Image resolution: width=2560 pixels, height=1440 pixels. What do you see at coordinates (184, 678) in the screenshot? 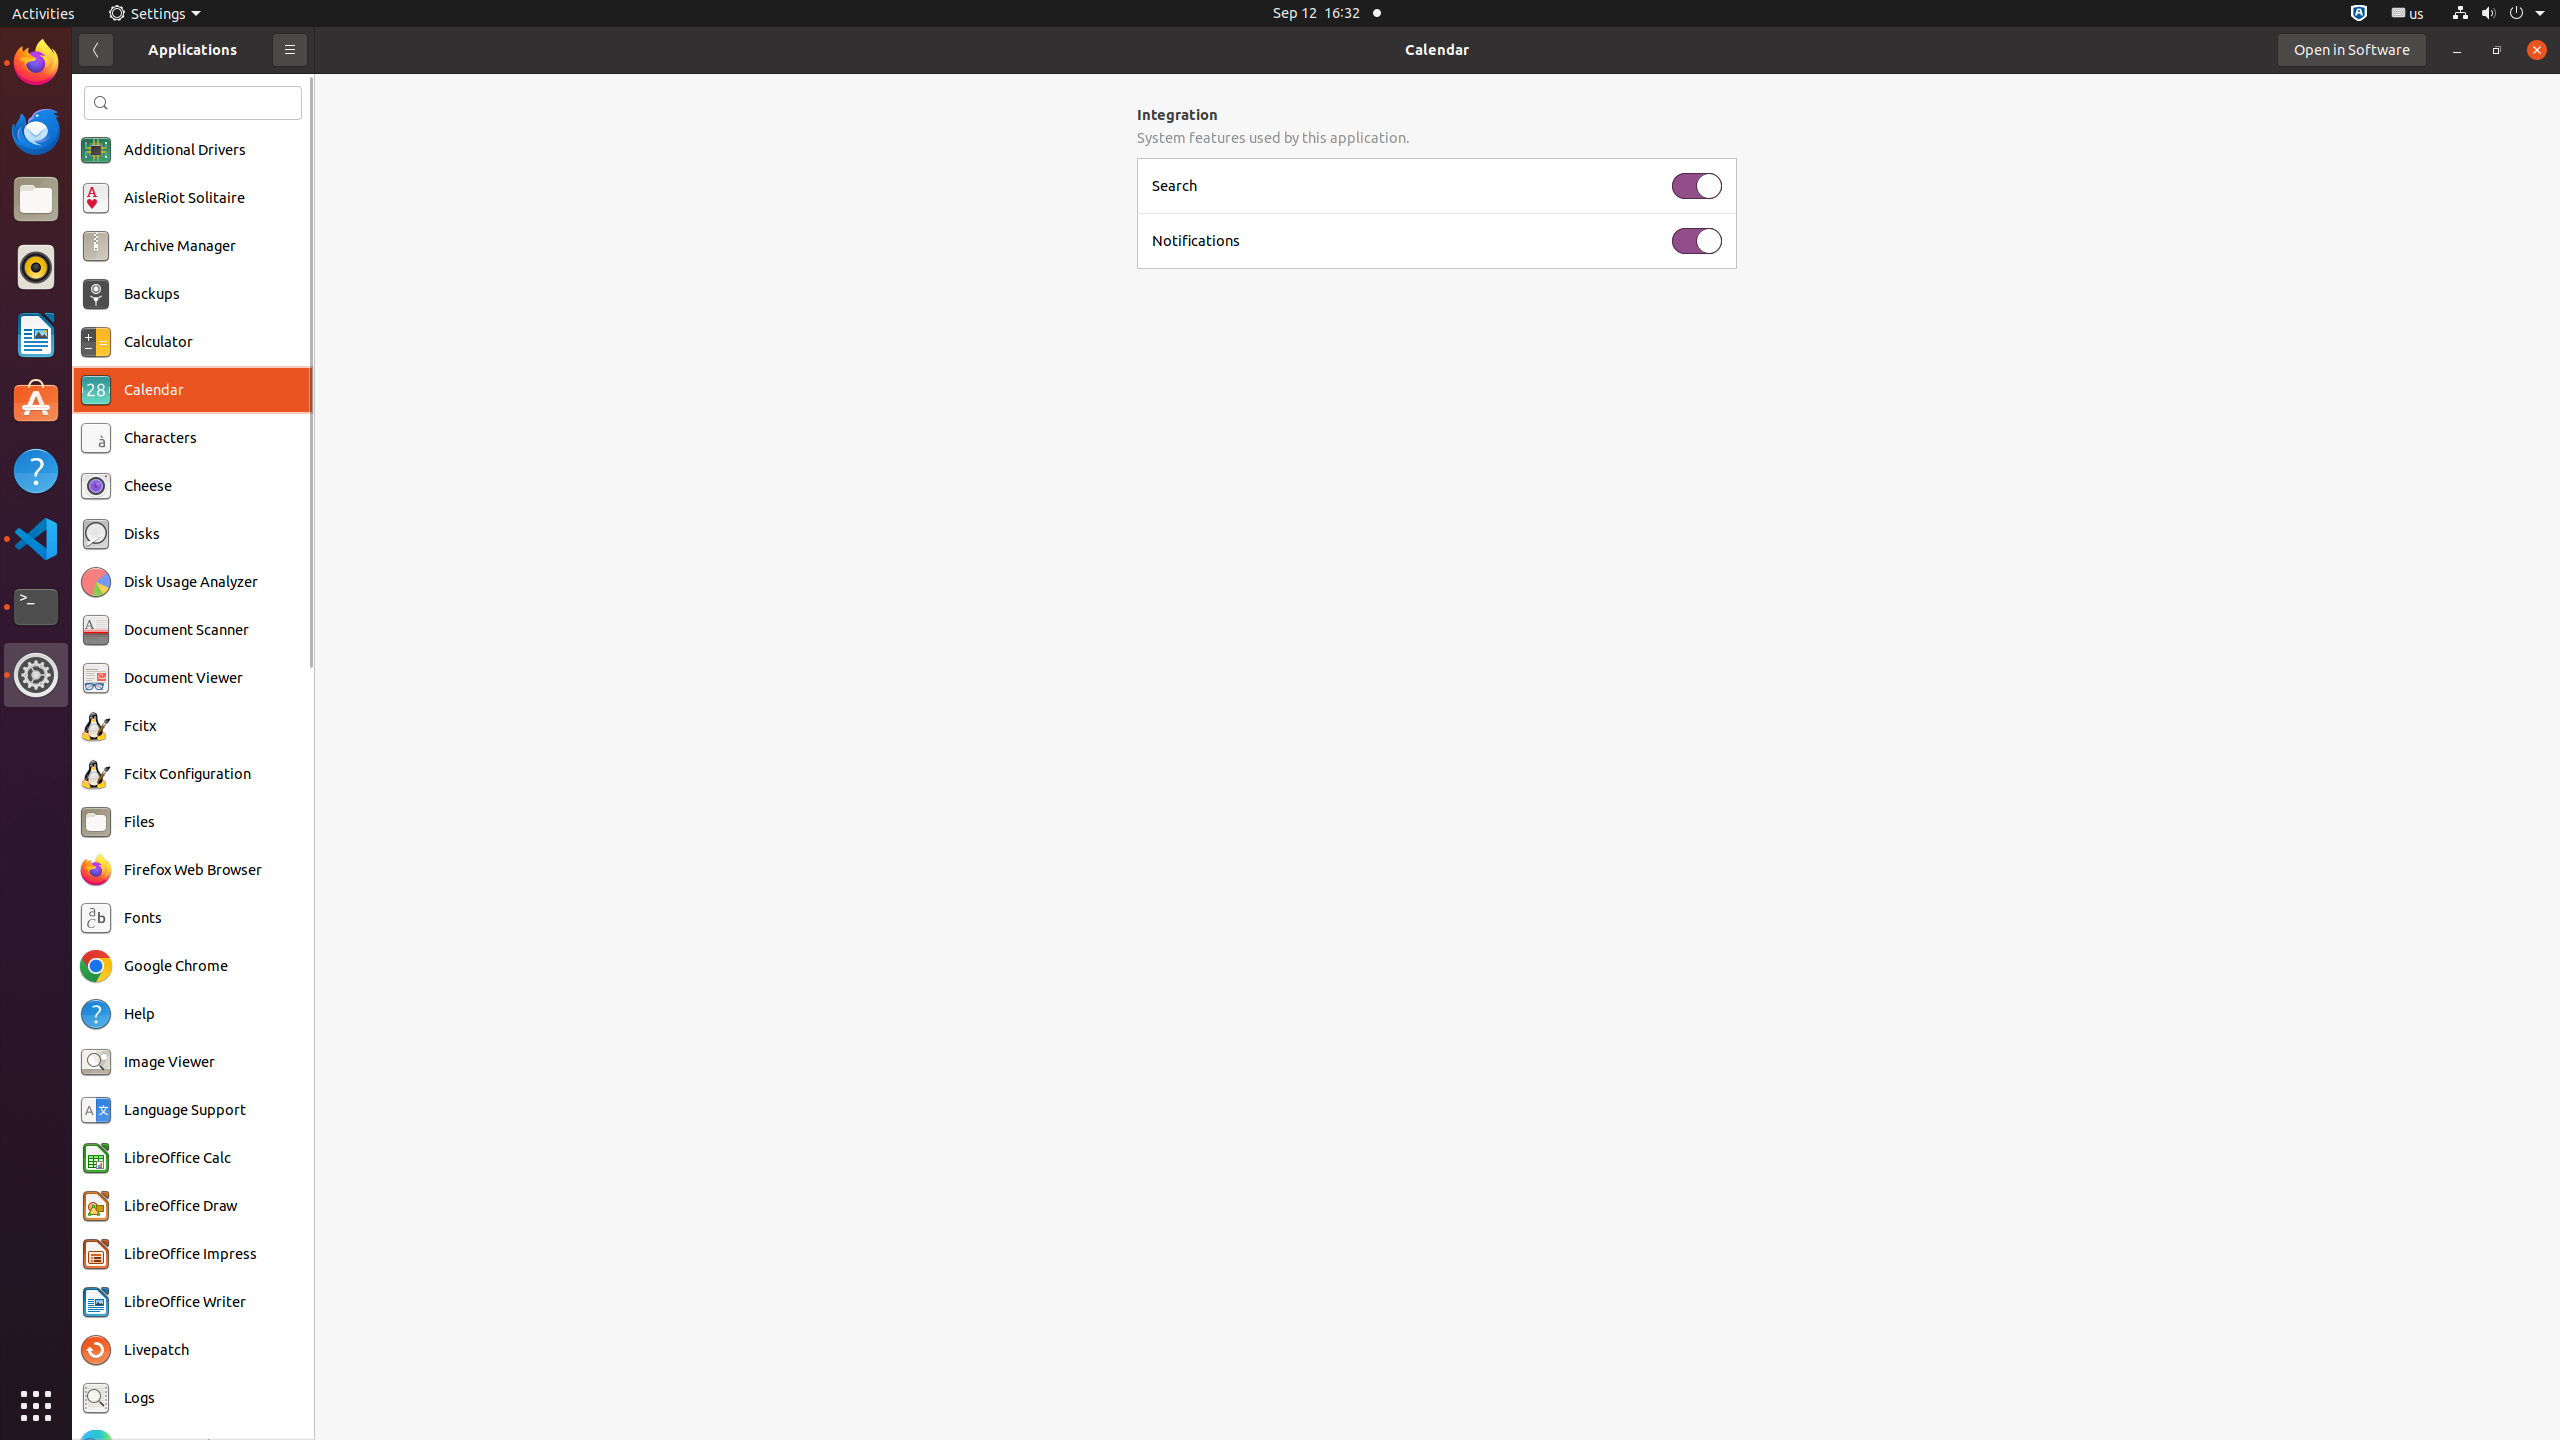
I see `Document Viewer` at bounding box center [184, 678].